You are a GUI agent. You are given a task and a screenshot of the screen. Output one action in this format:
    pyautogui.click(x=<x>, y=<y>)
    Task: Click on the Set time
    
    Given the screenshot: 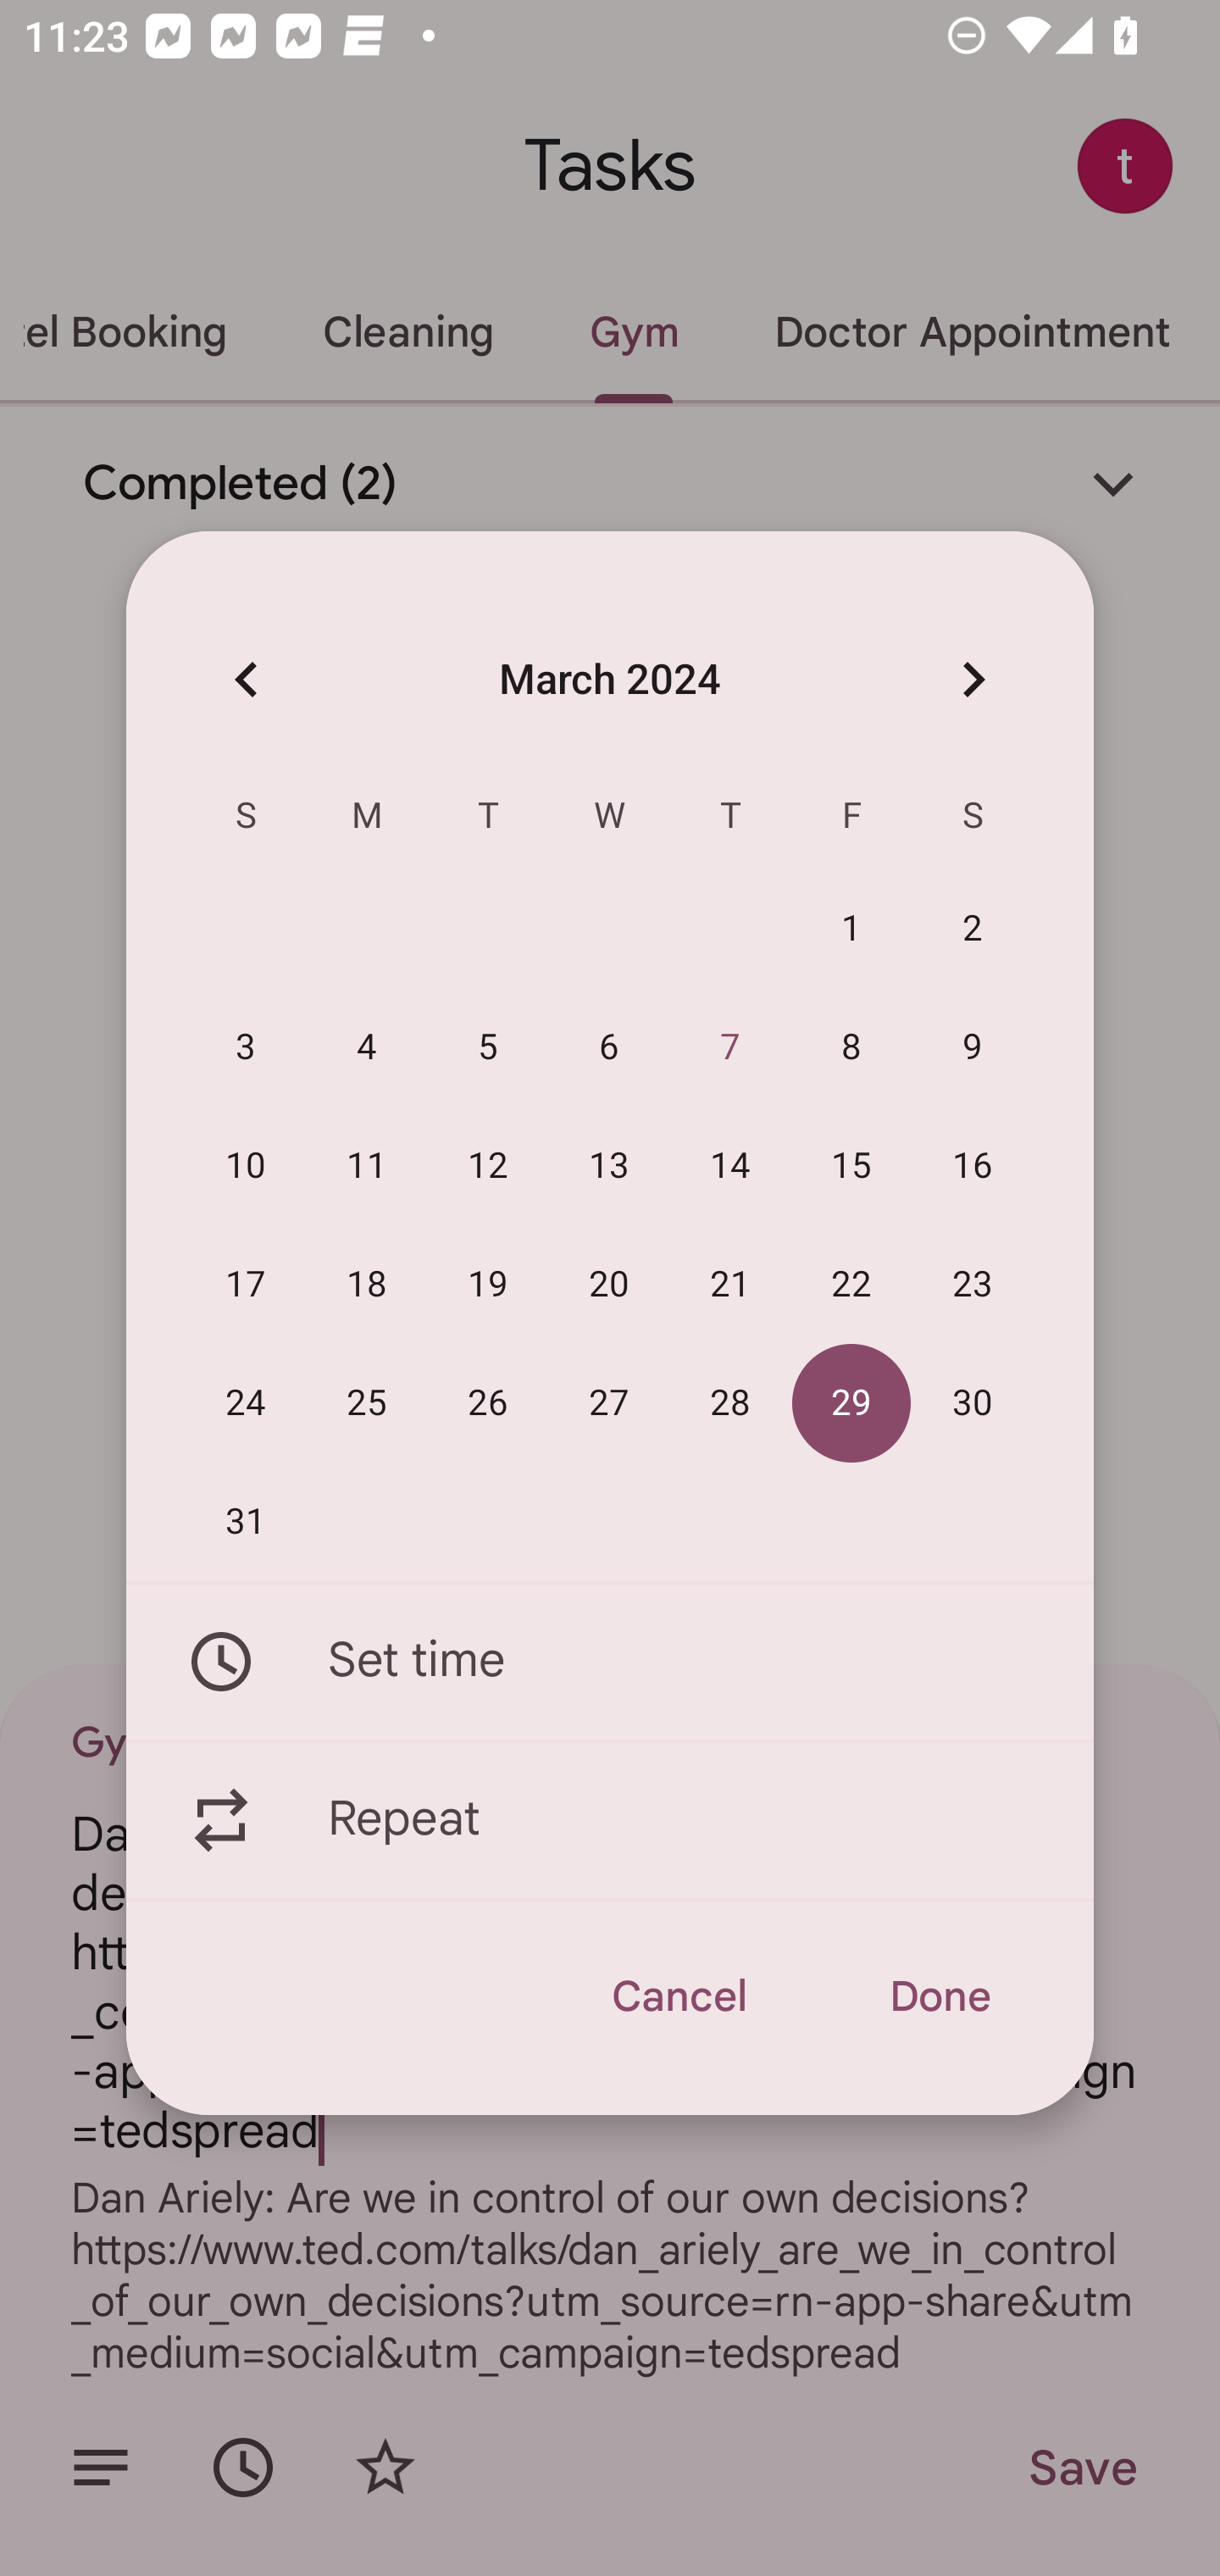 What is the action you would take?
    pyautogui.click(x=610, y=1661)
    